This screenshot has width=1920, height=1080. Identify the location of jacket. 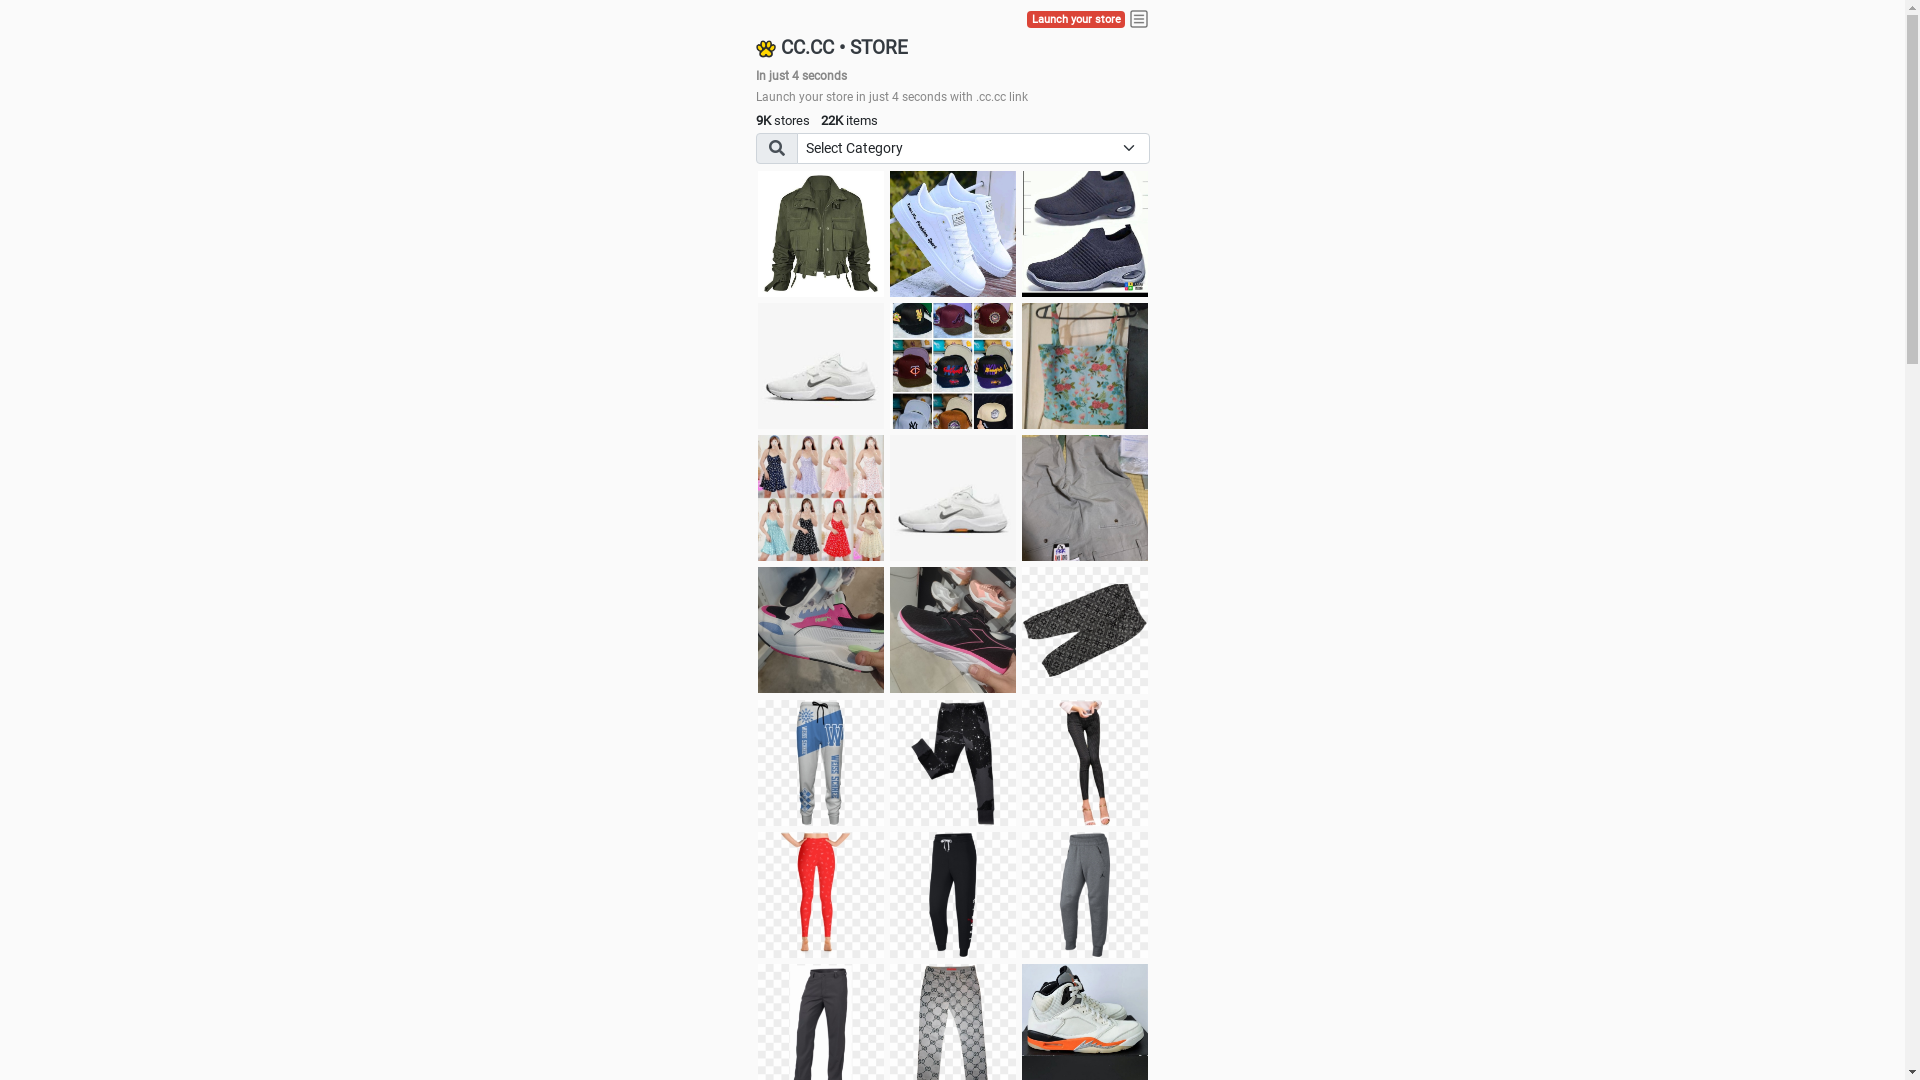
(821, 234).